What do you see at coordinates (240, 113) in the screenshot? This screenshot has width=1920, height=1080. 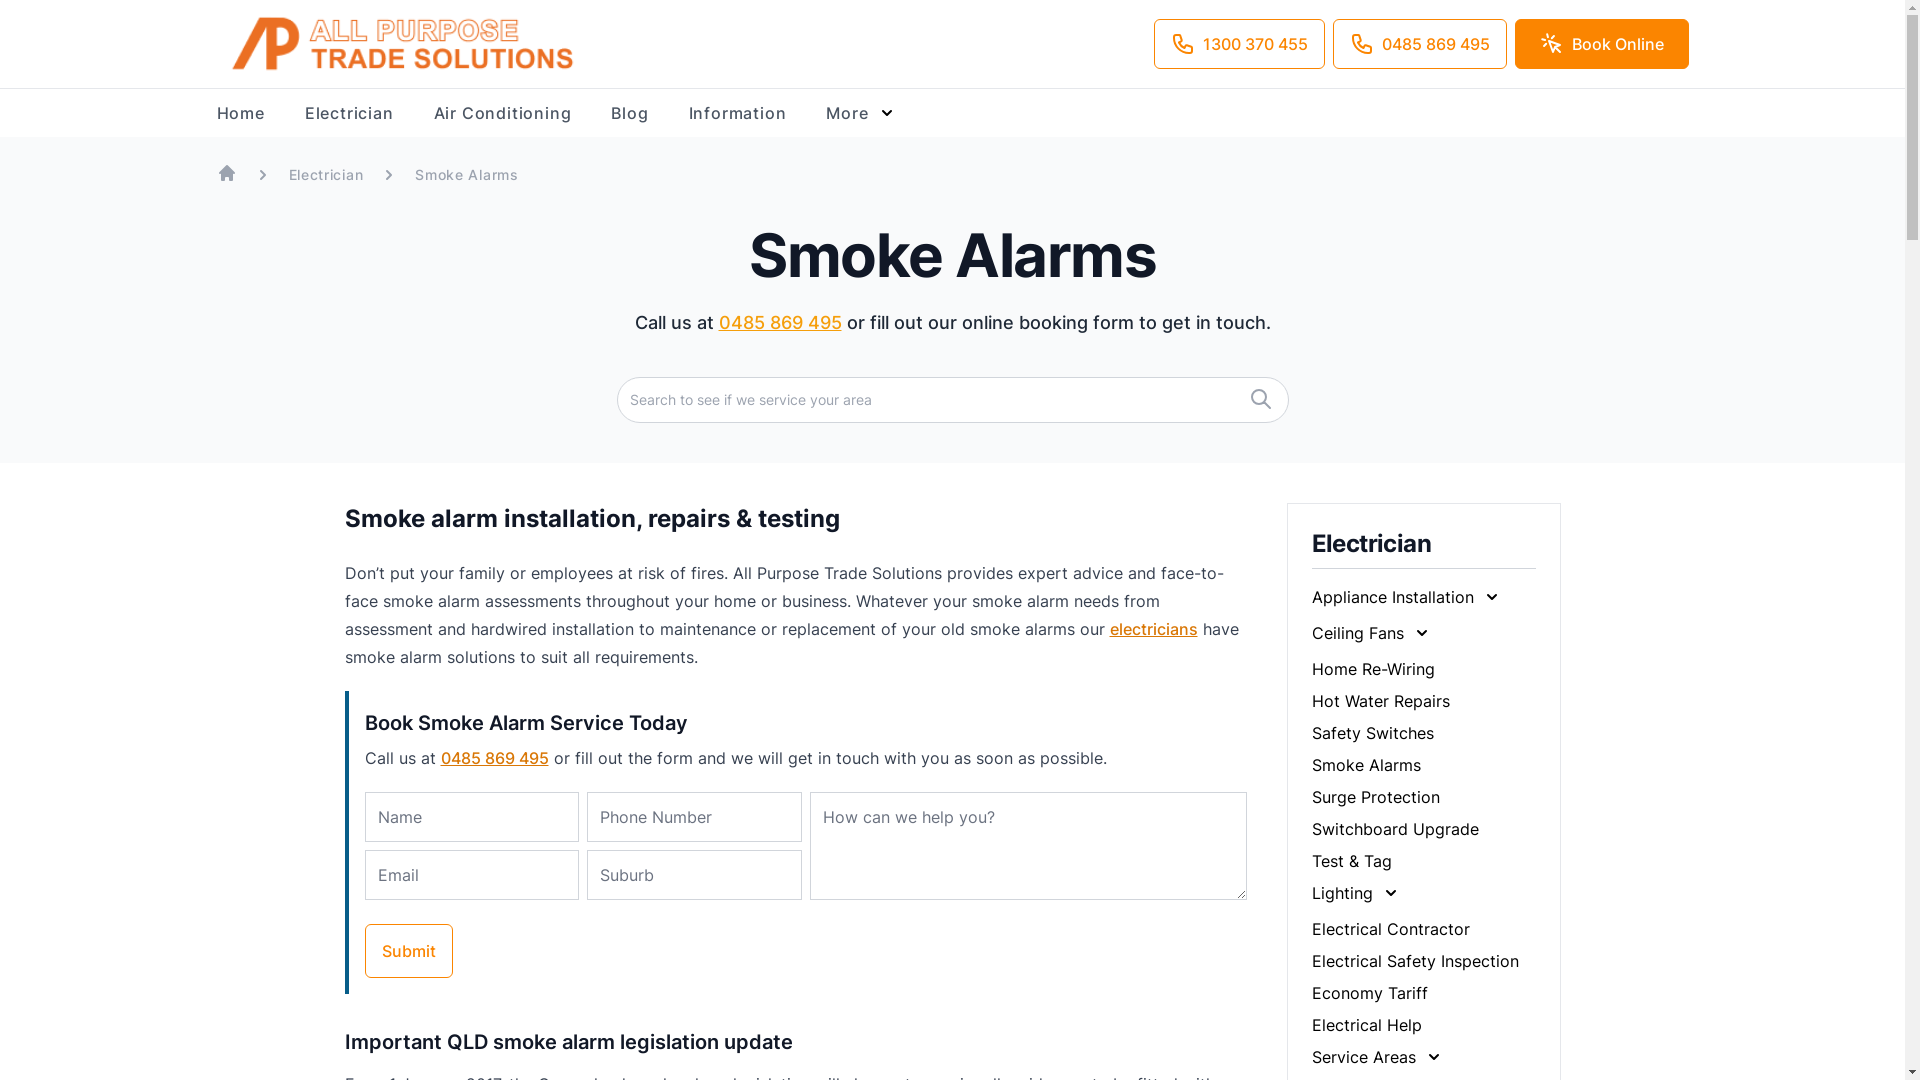 I see `Home` at bounding box center [240, 113].